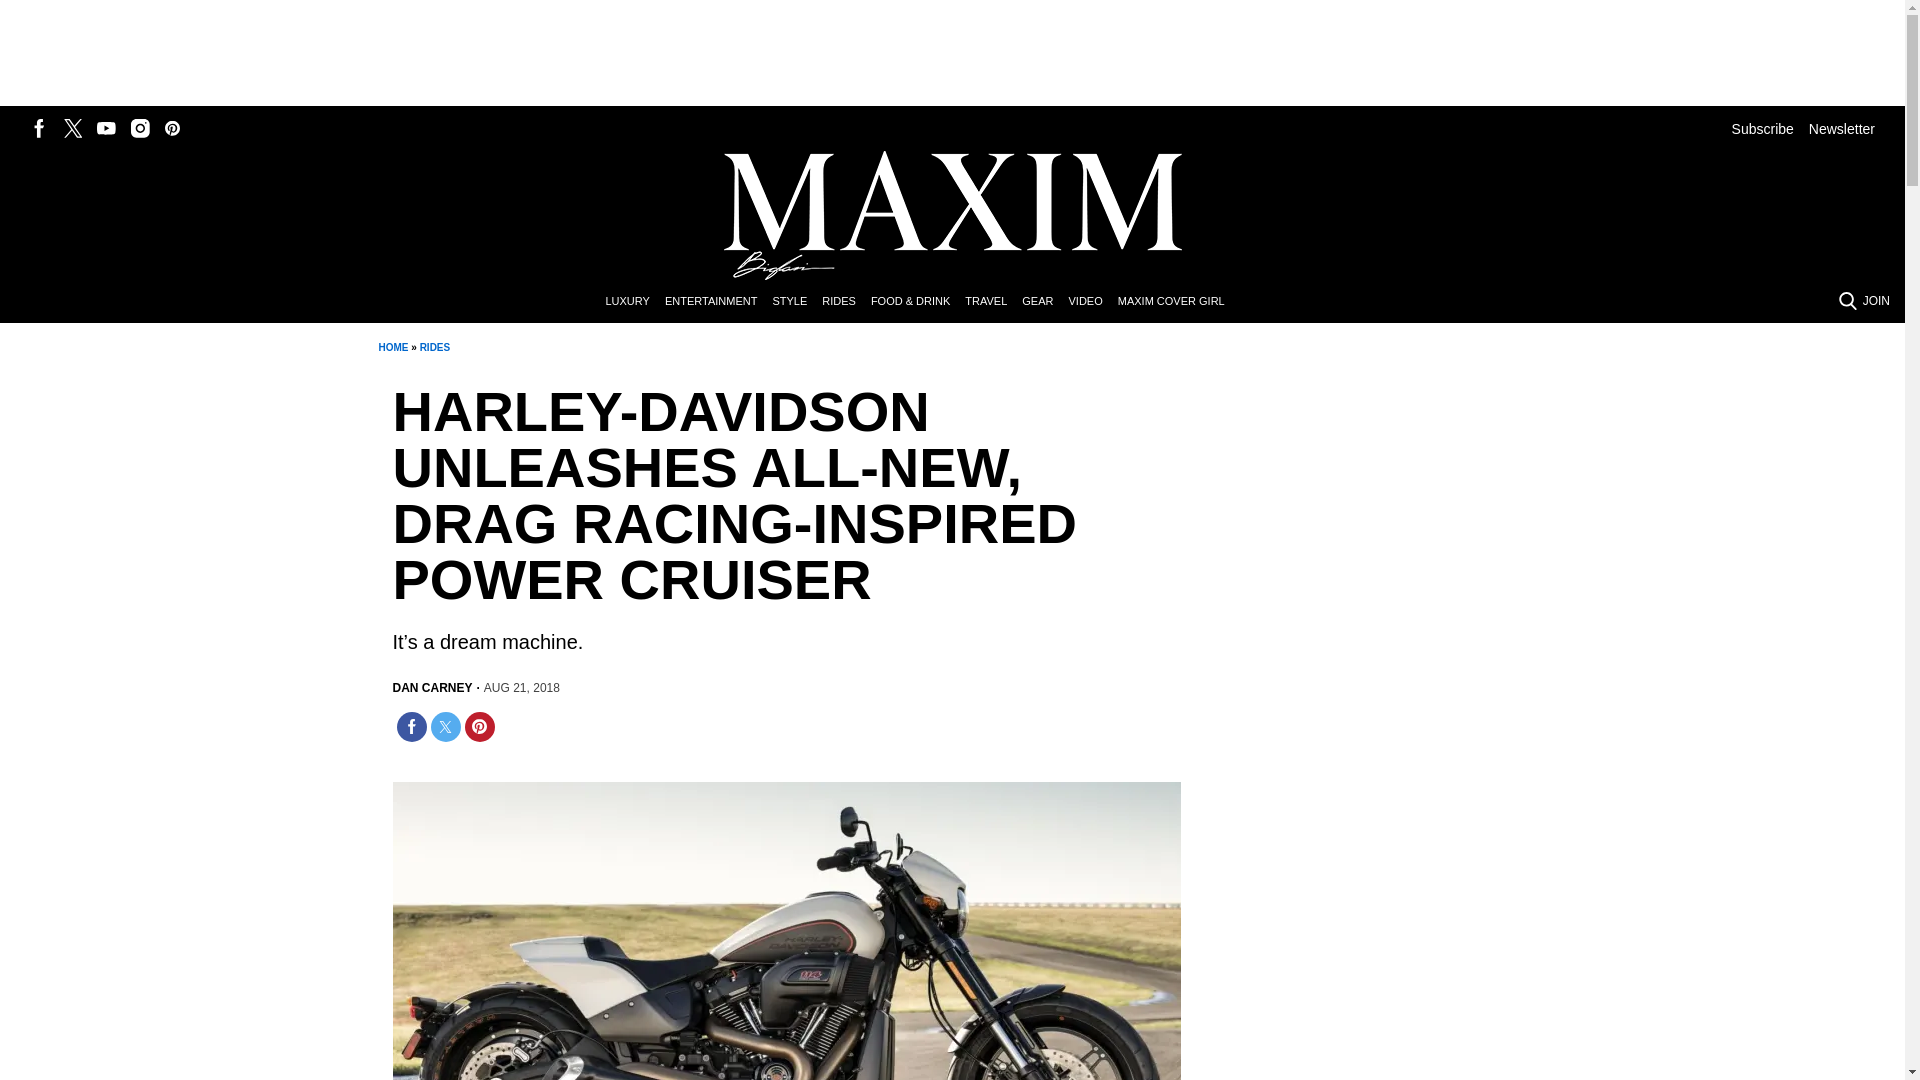 Image resolution: width=1920 pixels, height=1080 pixels. I want to click on MAXIM COVER GIRL, so click(1178, 302).